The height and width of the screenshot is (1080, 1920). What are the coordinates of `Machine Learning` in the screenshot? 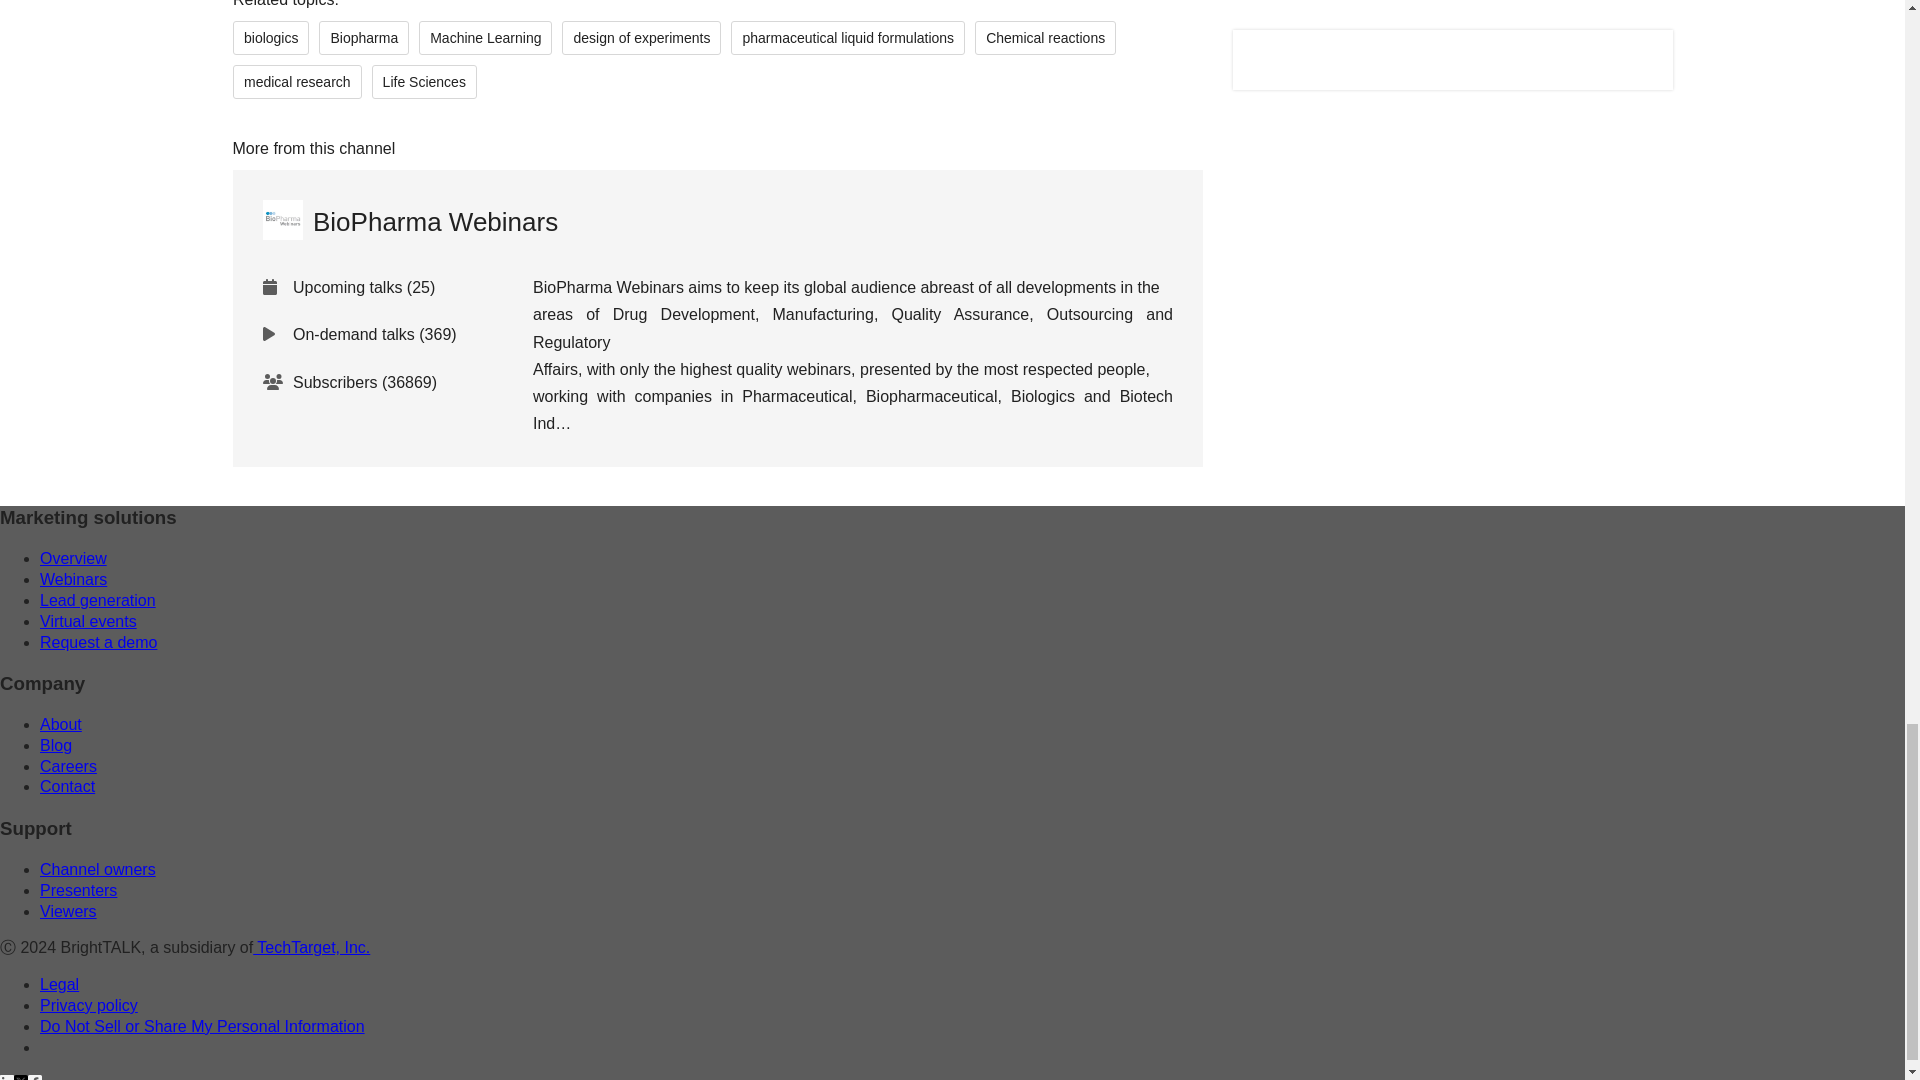 It's located at (485, 38).